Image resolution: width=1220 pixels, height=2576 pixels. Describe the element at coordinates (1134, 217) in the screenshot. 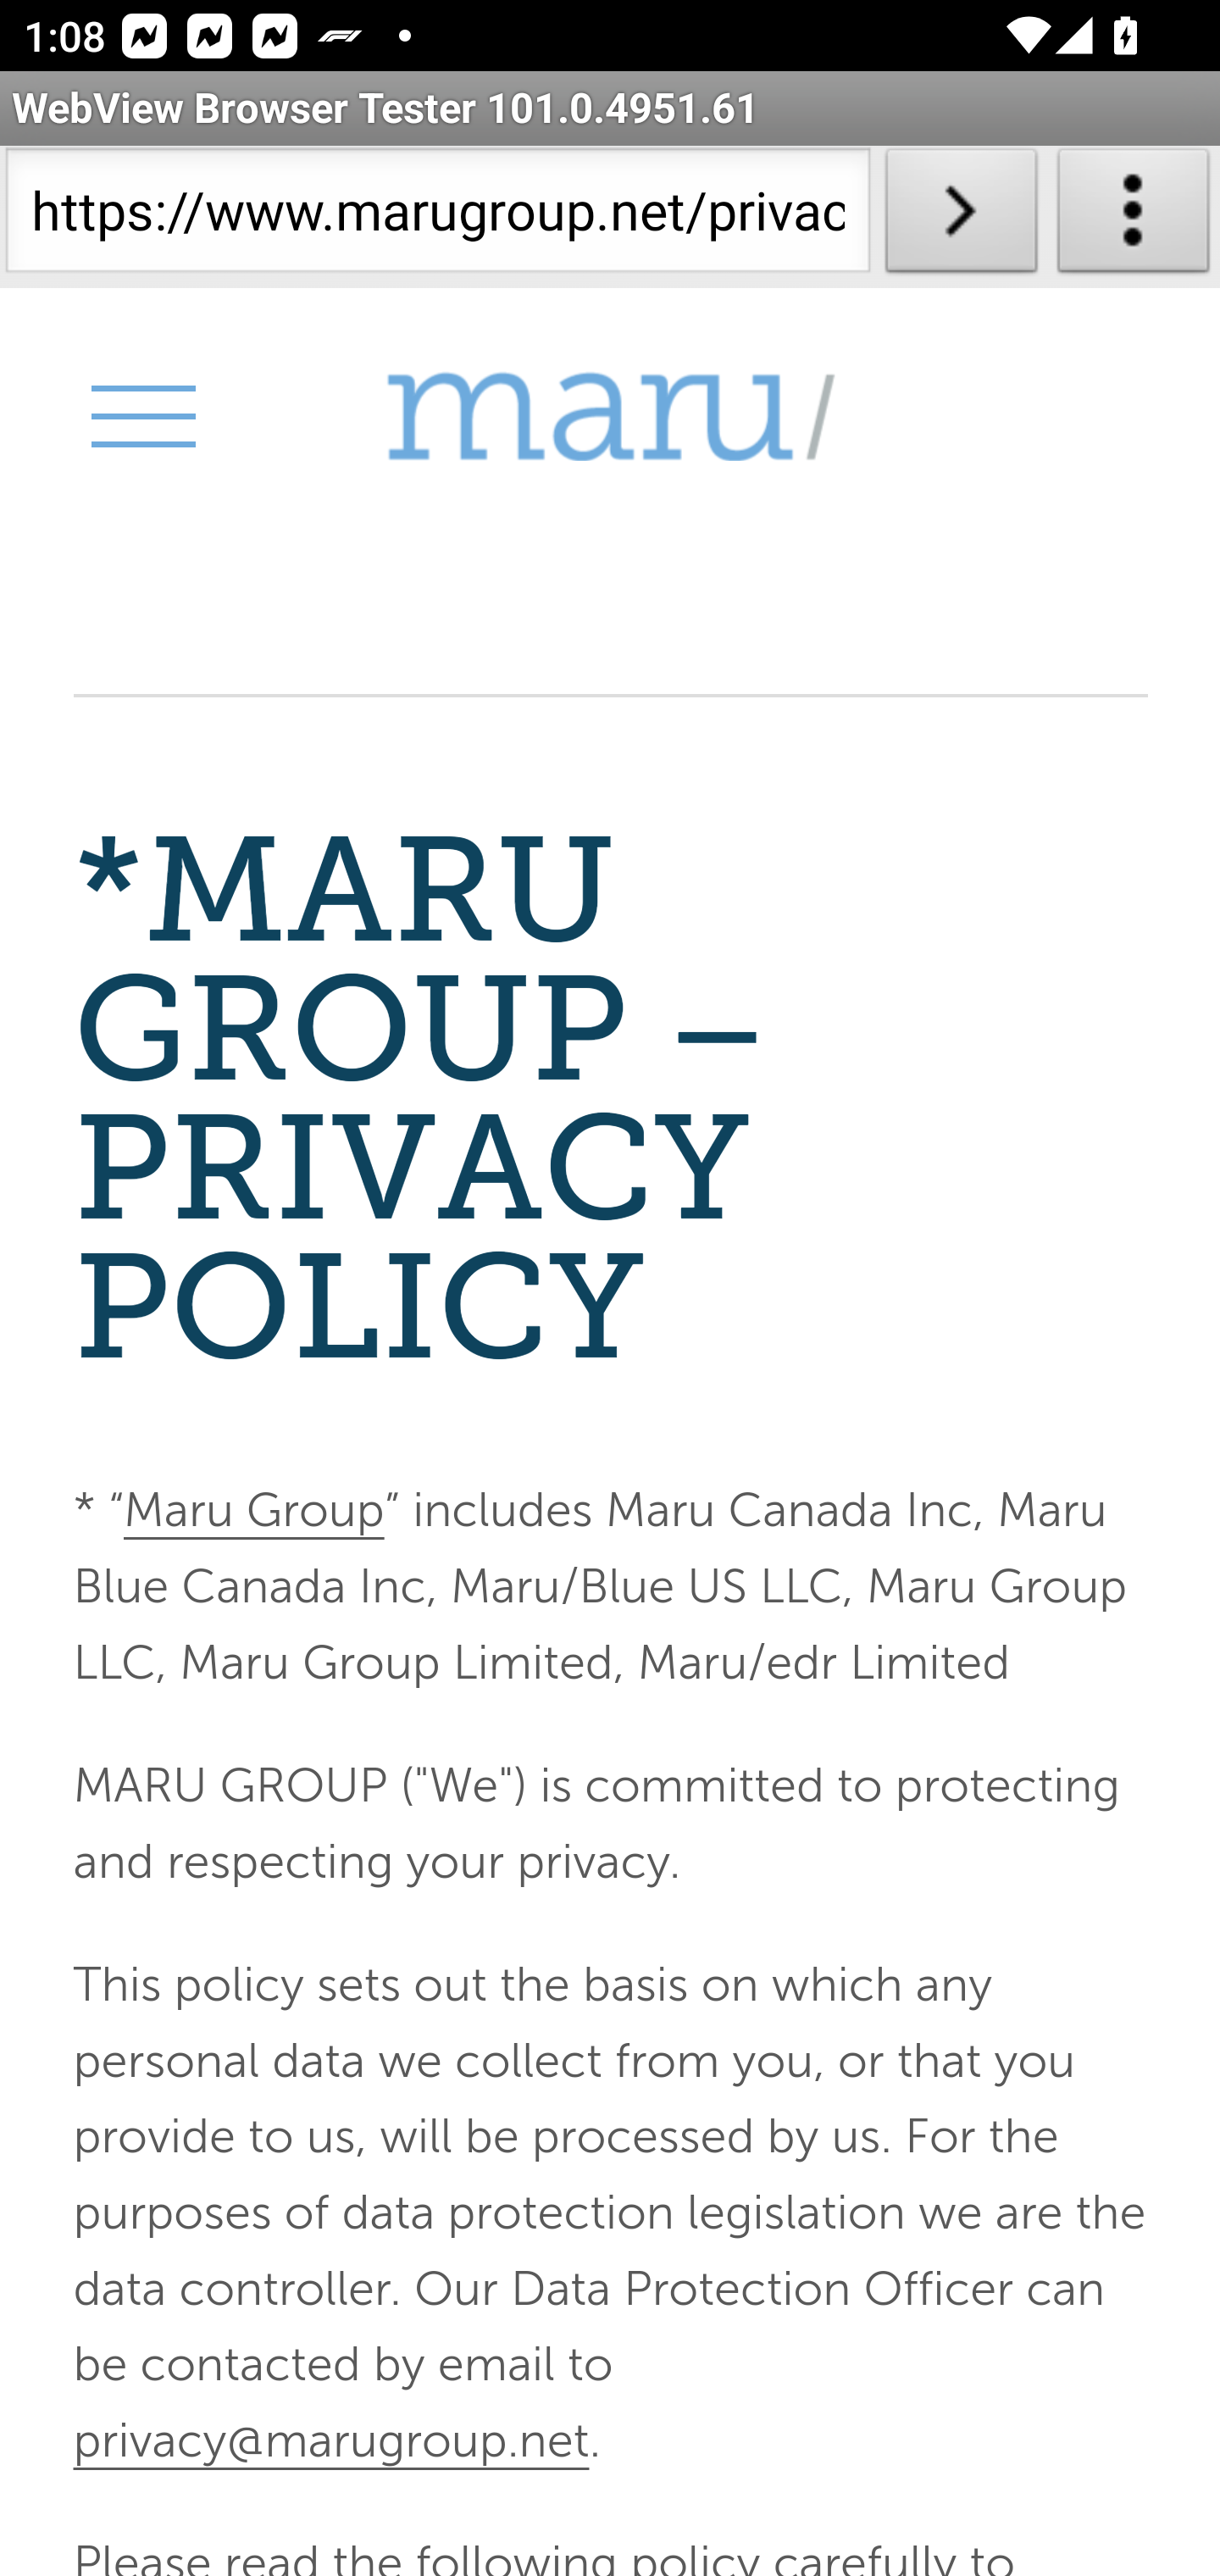

I see `About WebView` at that location.